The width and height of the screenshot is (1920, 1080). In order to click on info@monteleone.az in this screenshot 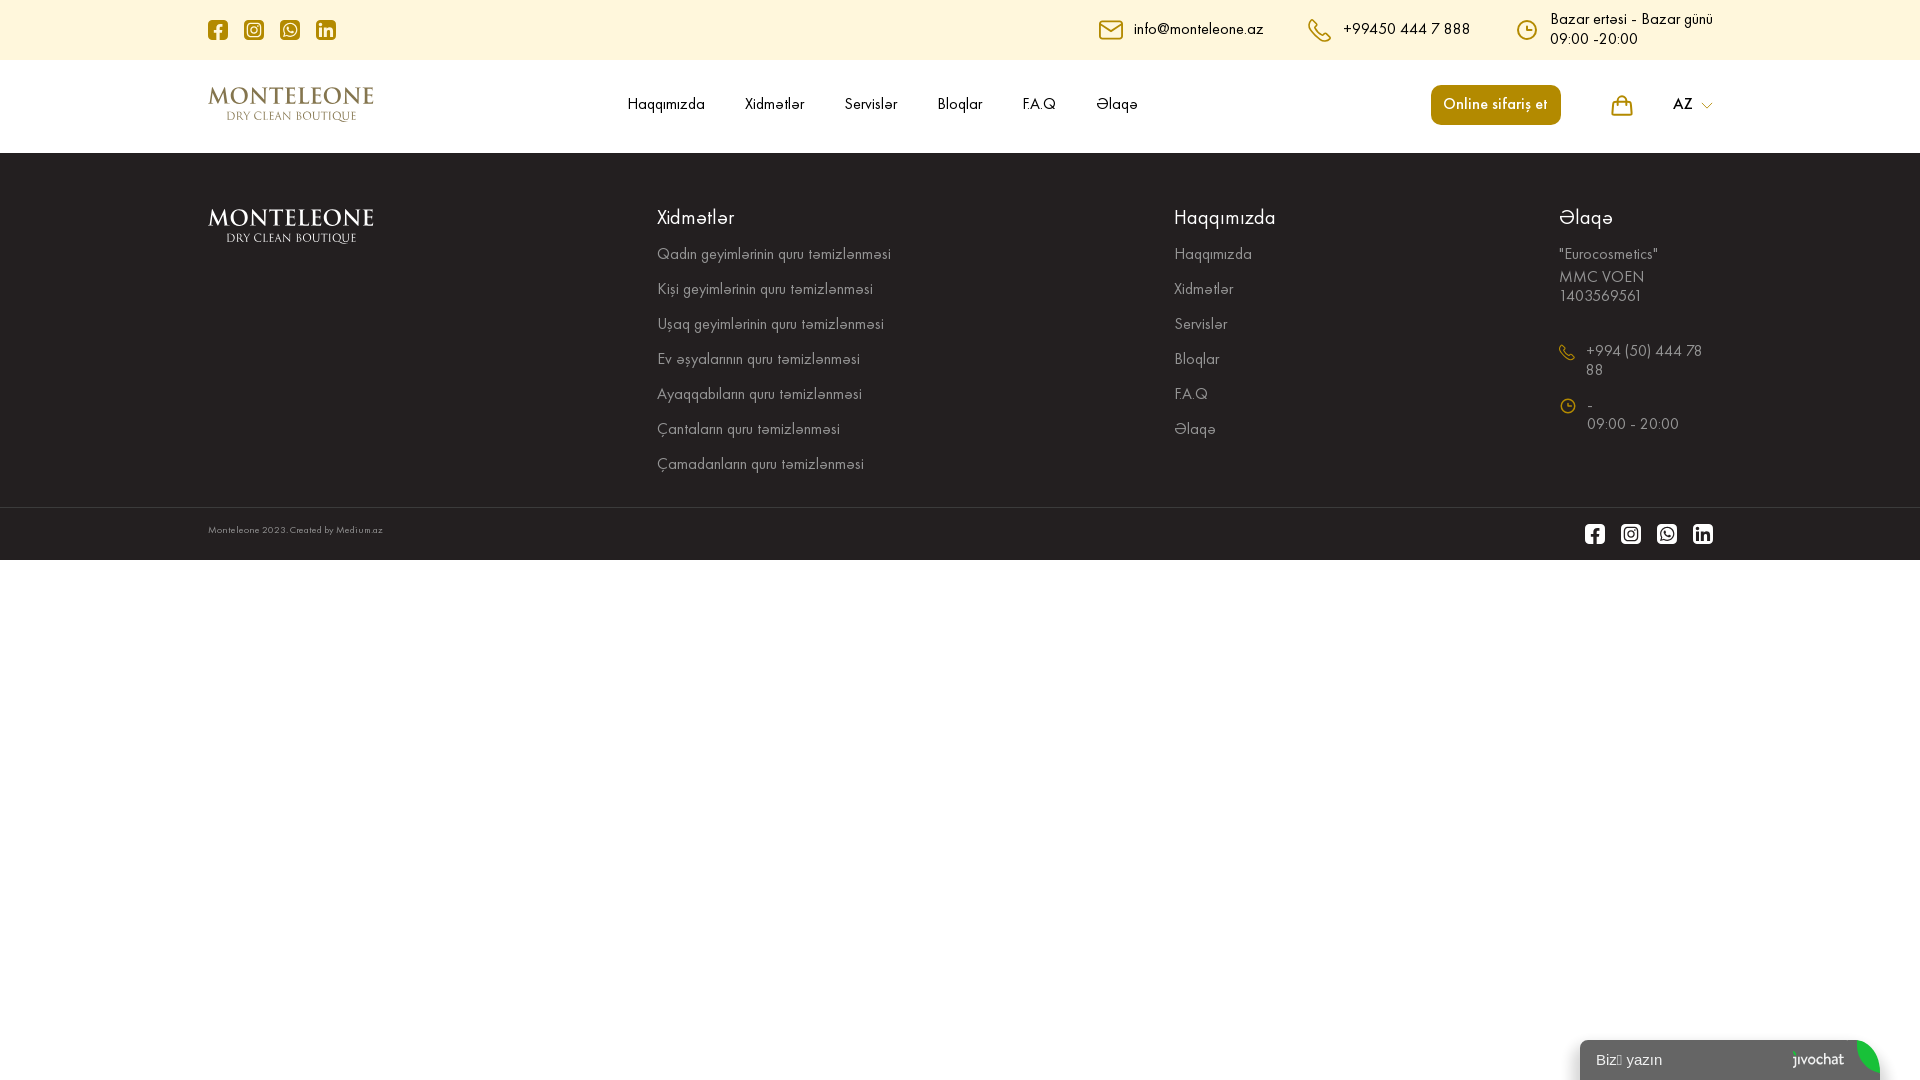, I will do `click(1199, 29)`.